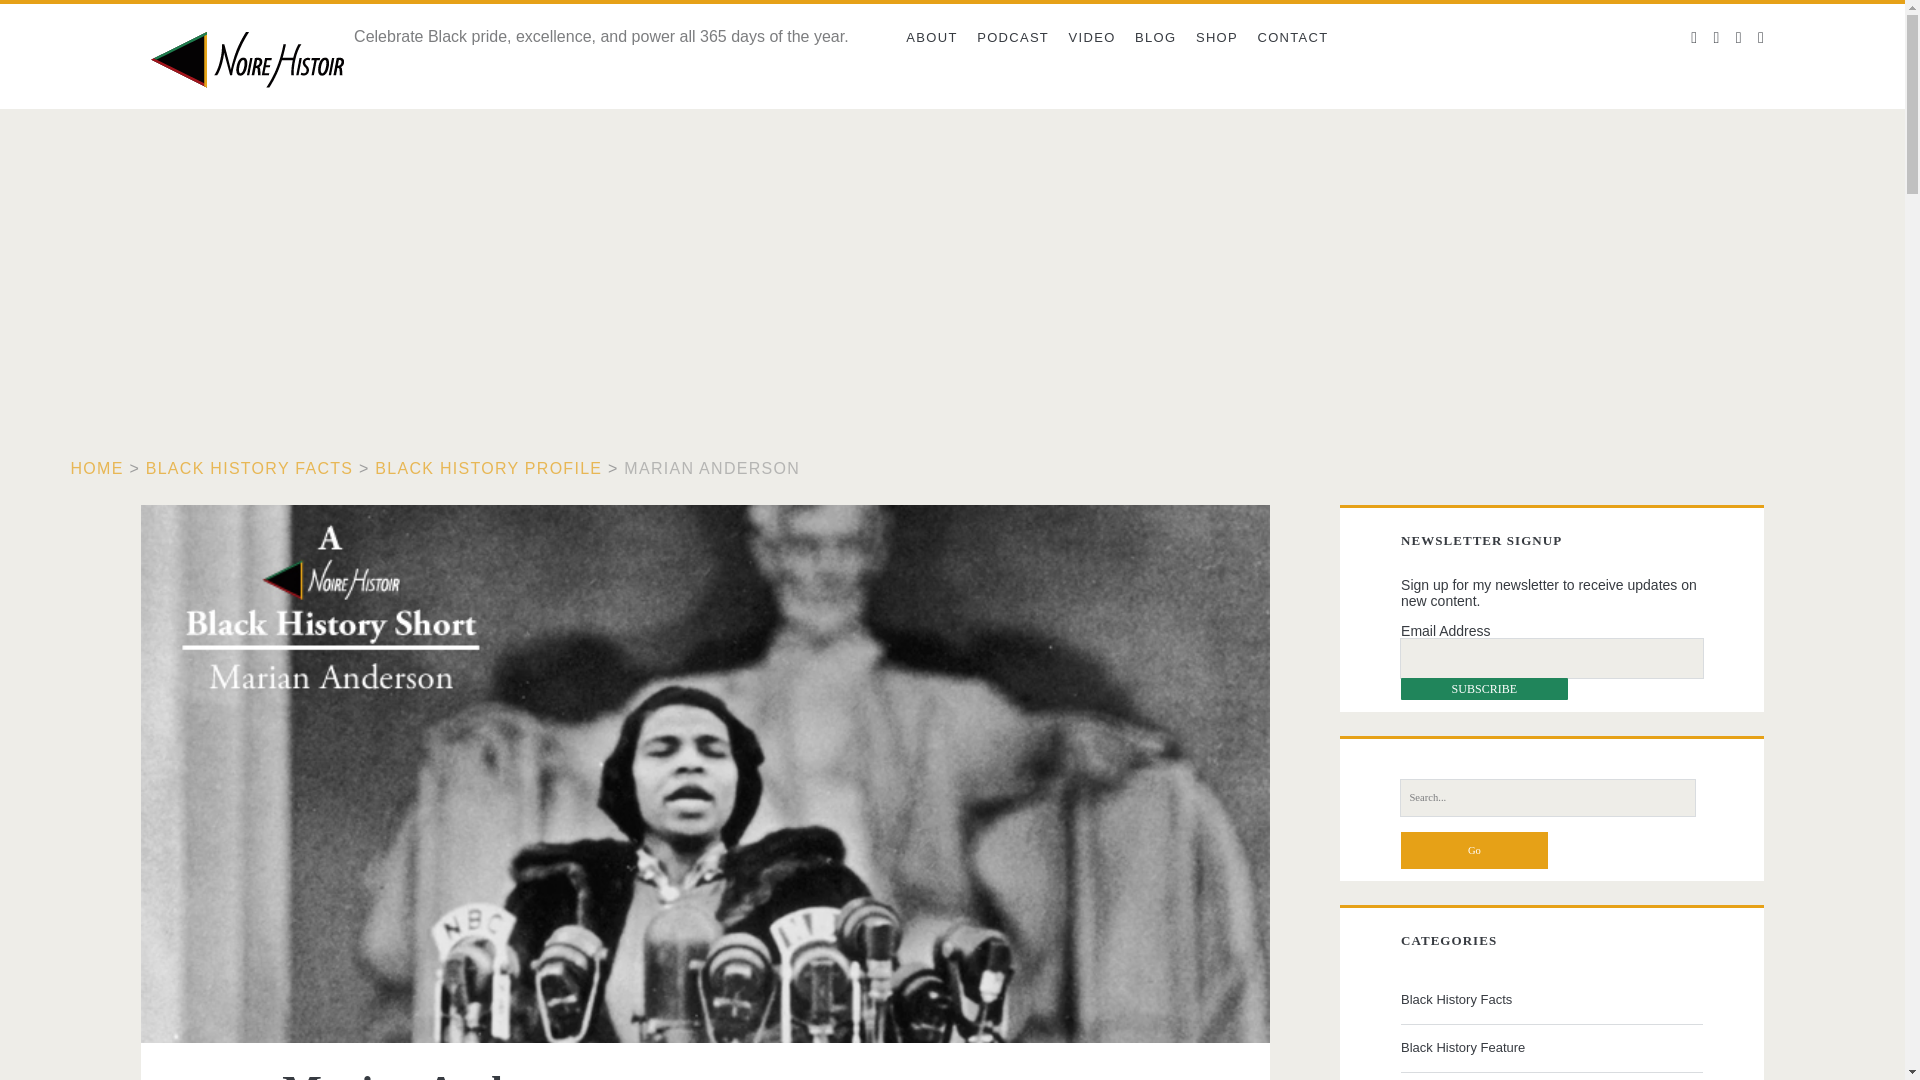 This screenshot has width=1920, height=1080. Describe the element at coordinates (932, 38) in the screenshot. I see `ABOUT` at that location.